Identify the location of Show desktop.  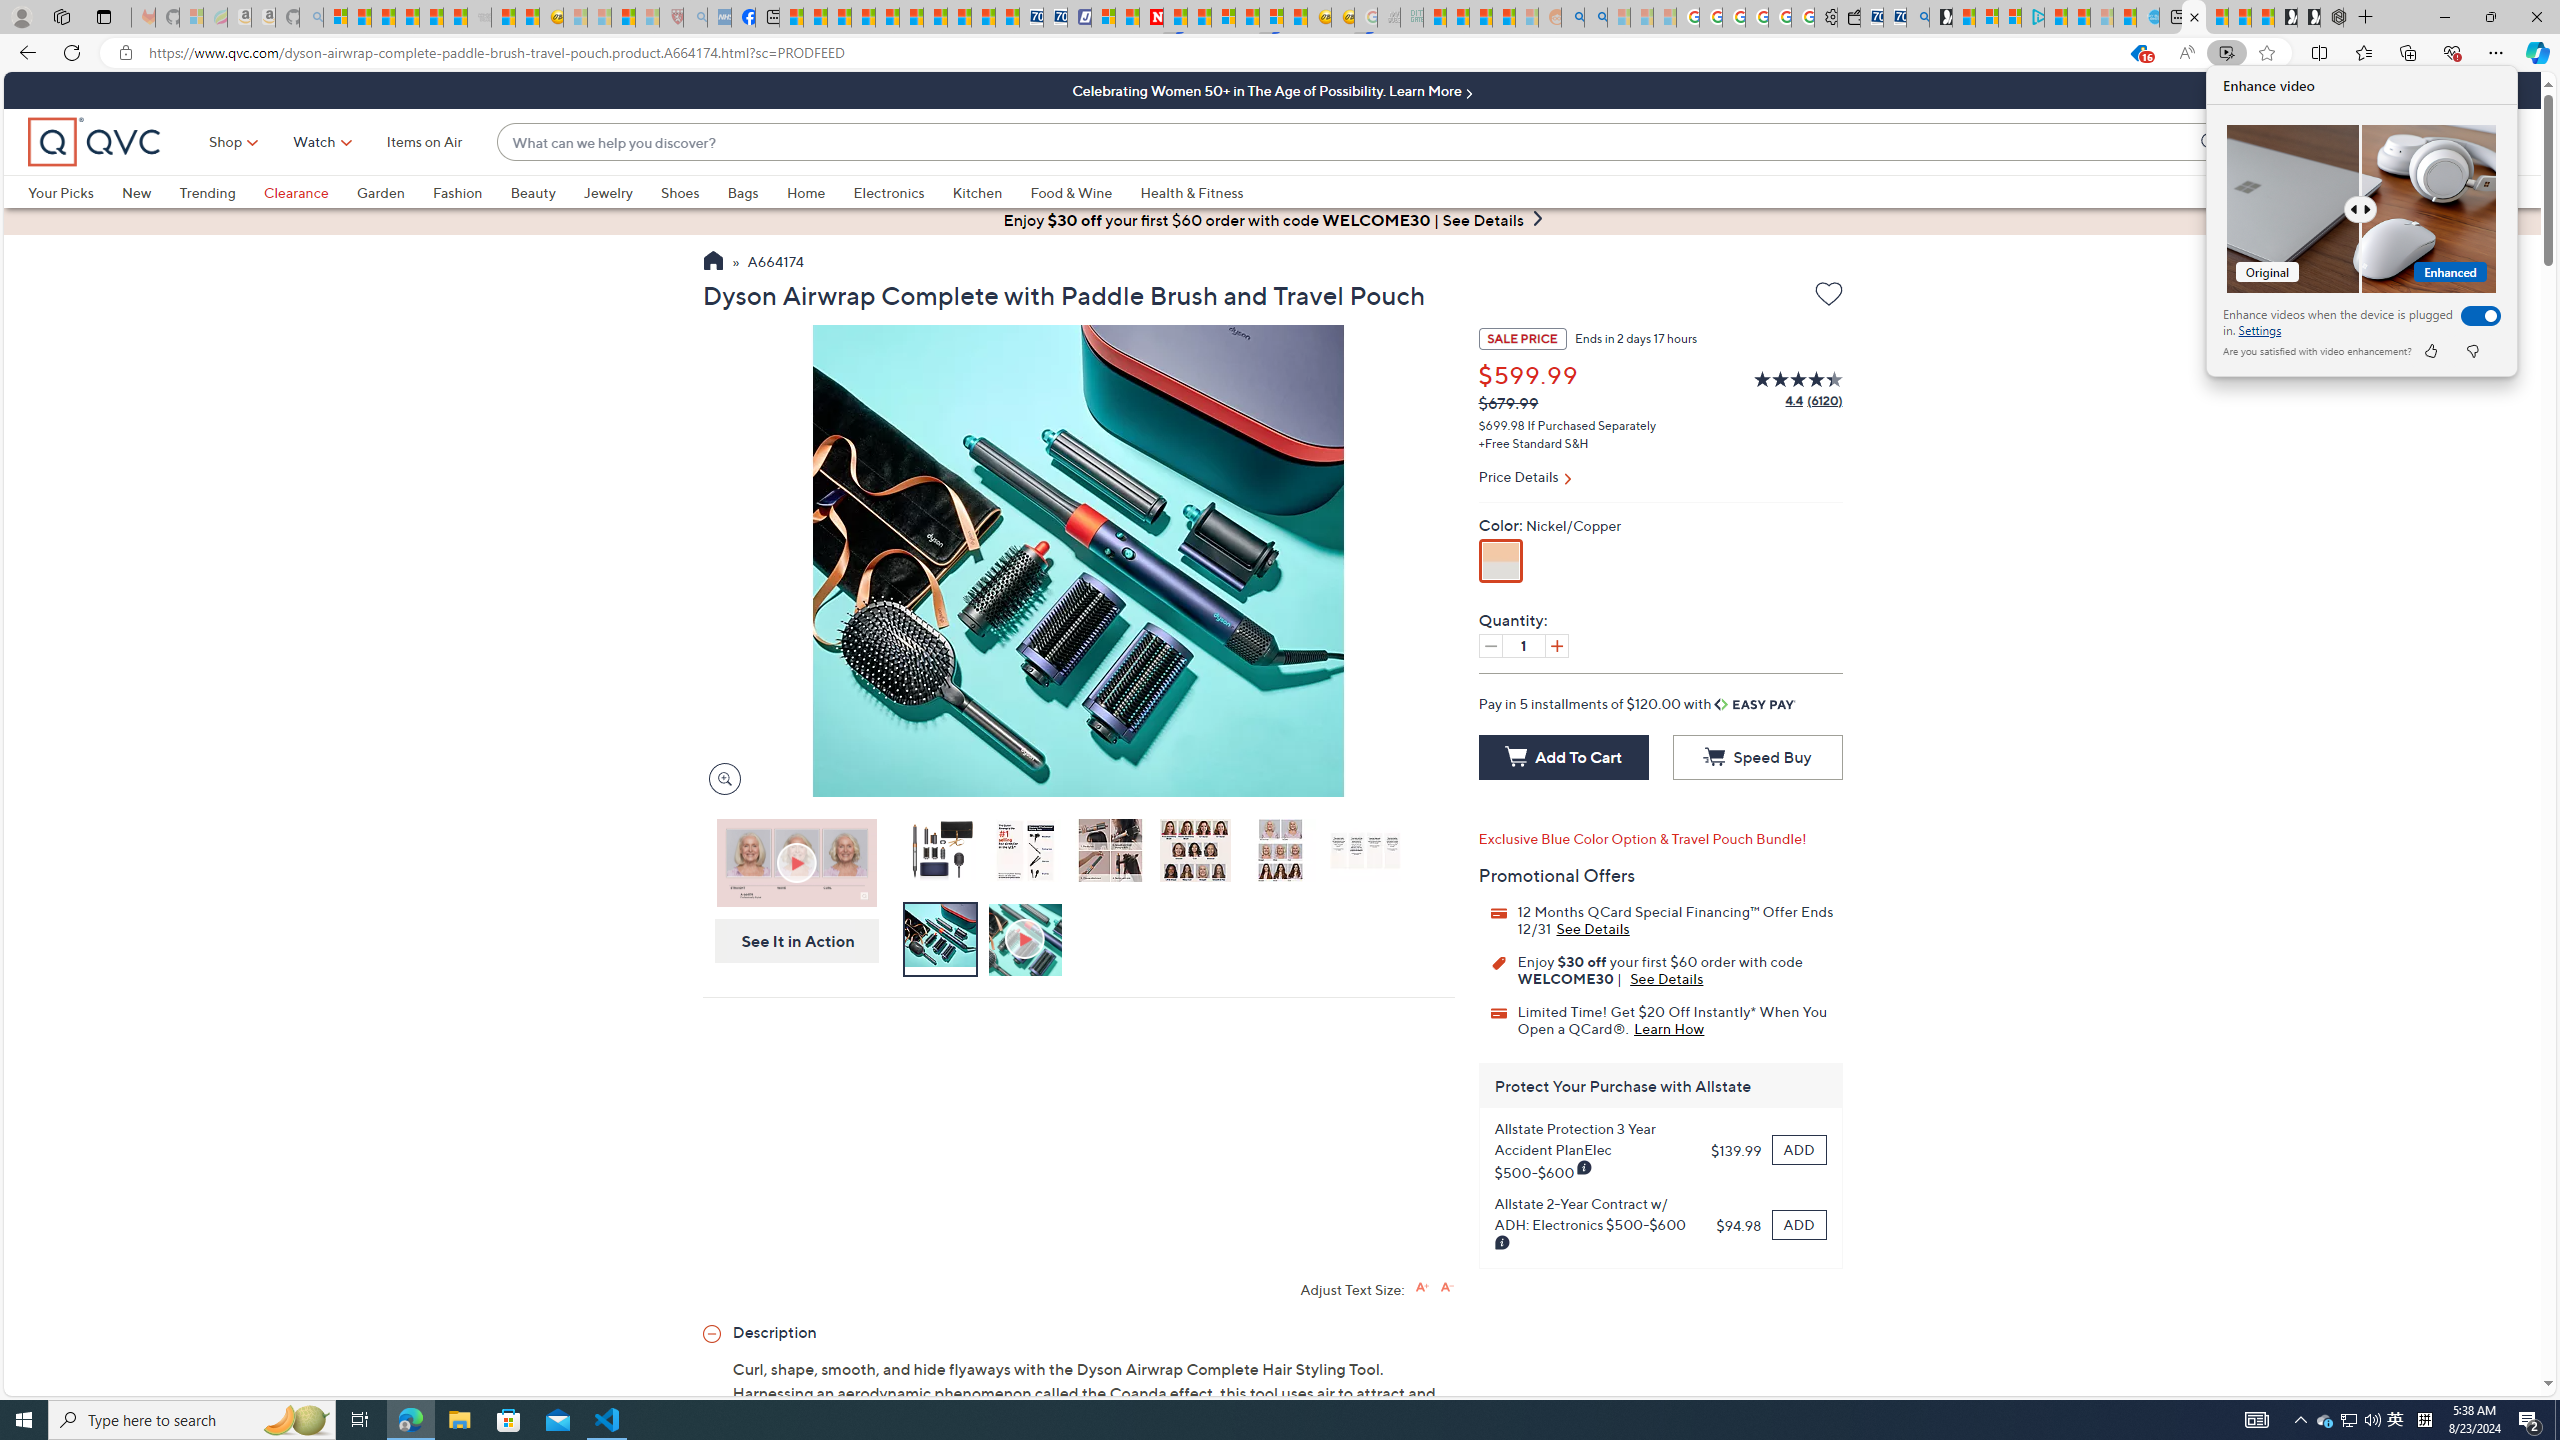
(2557, 1420).